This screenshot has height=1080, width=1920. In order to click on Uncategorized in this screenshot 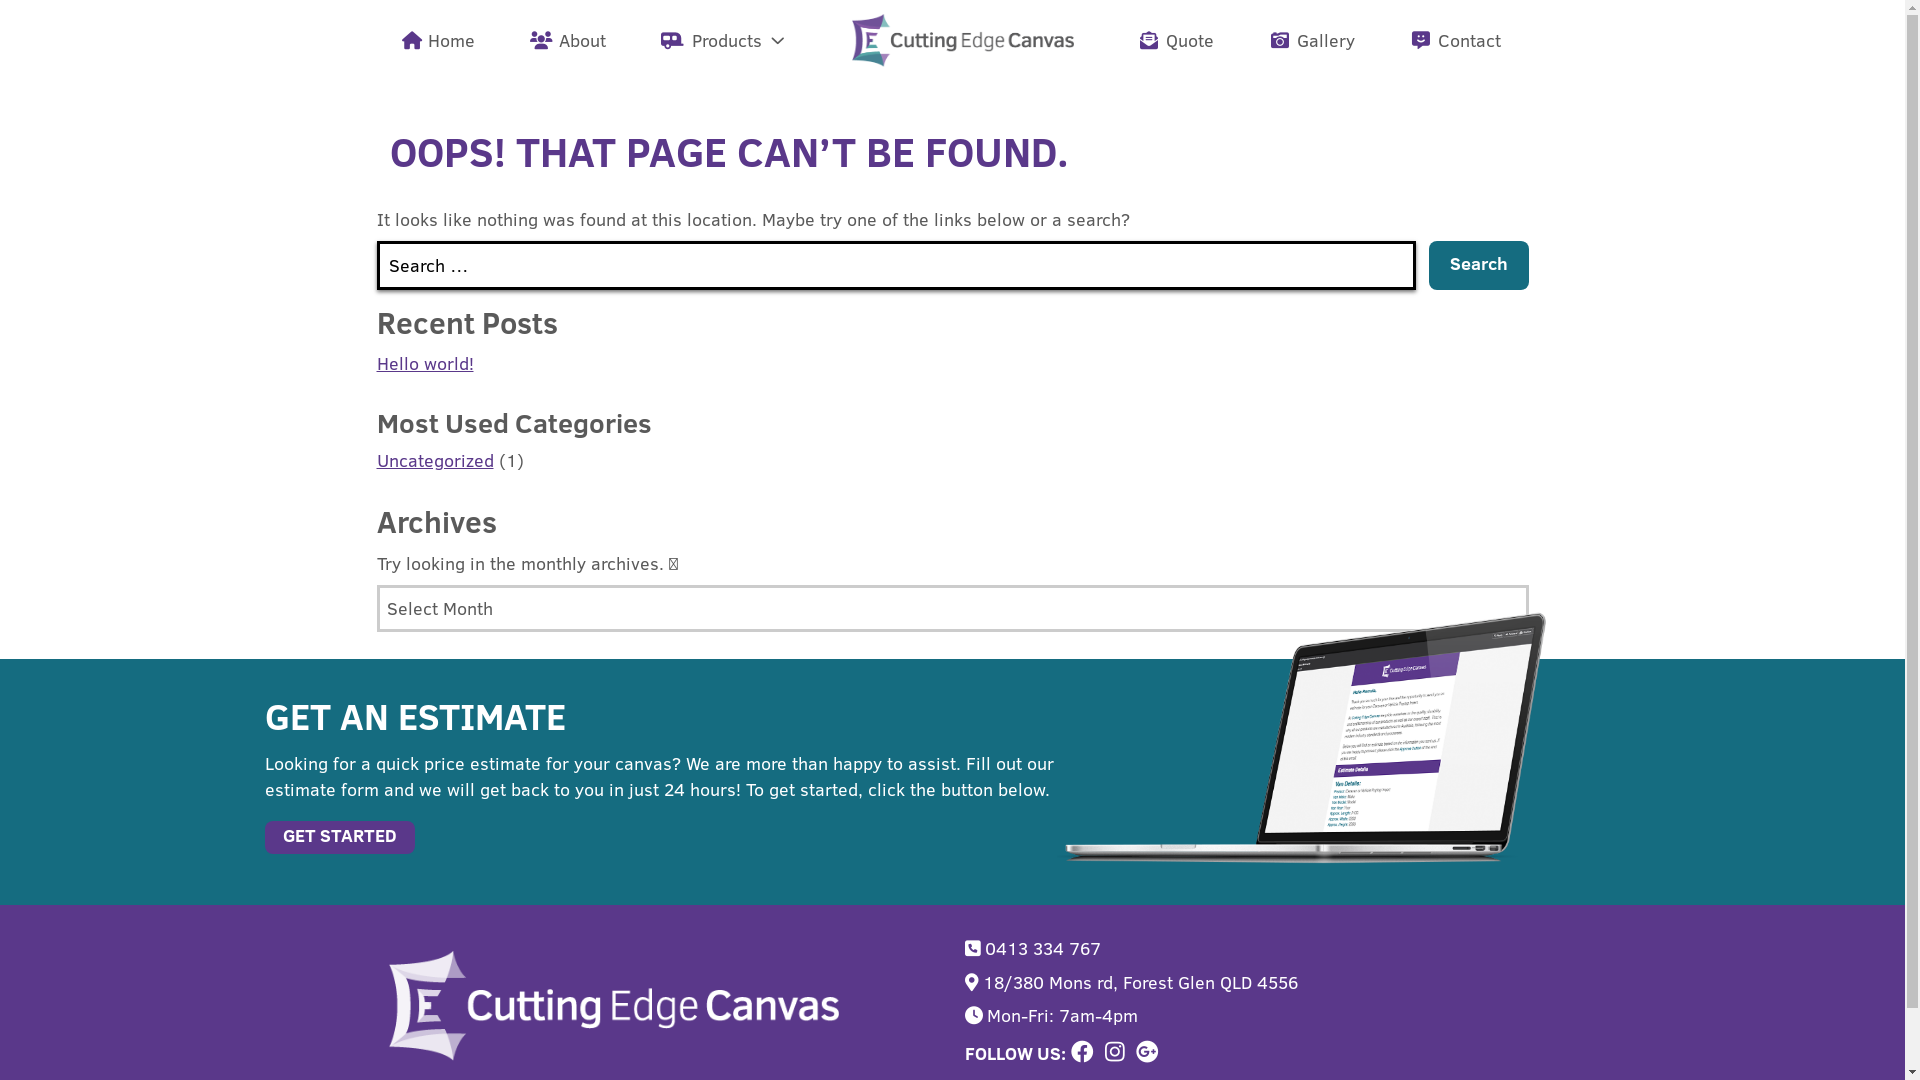, I will do `click(434, 460)`.